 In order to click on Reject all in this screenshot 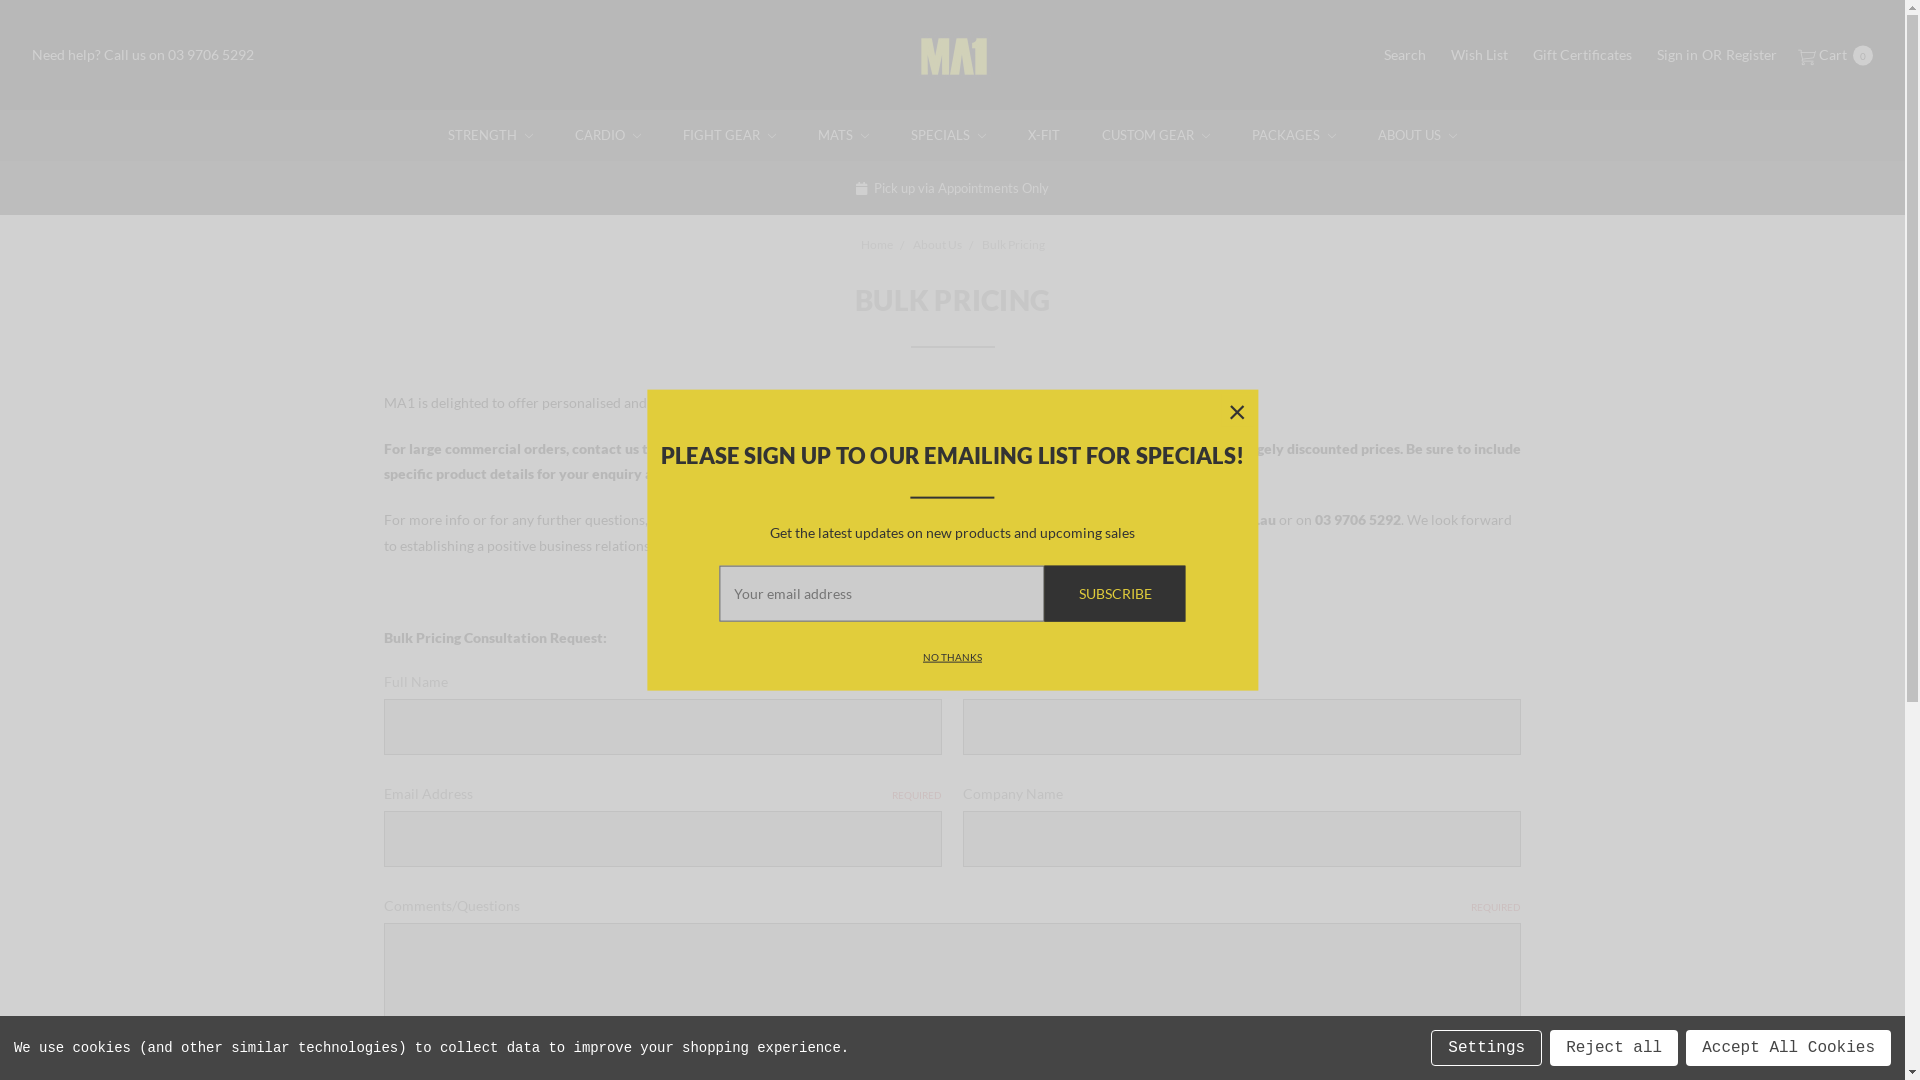, I will do `click(1614, 1048)`.